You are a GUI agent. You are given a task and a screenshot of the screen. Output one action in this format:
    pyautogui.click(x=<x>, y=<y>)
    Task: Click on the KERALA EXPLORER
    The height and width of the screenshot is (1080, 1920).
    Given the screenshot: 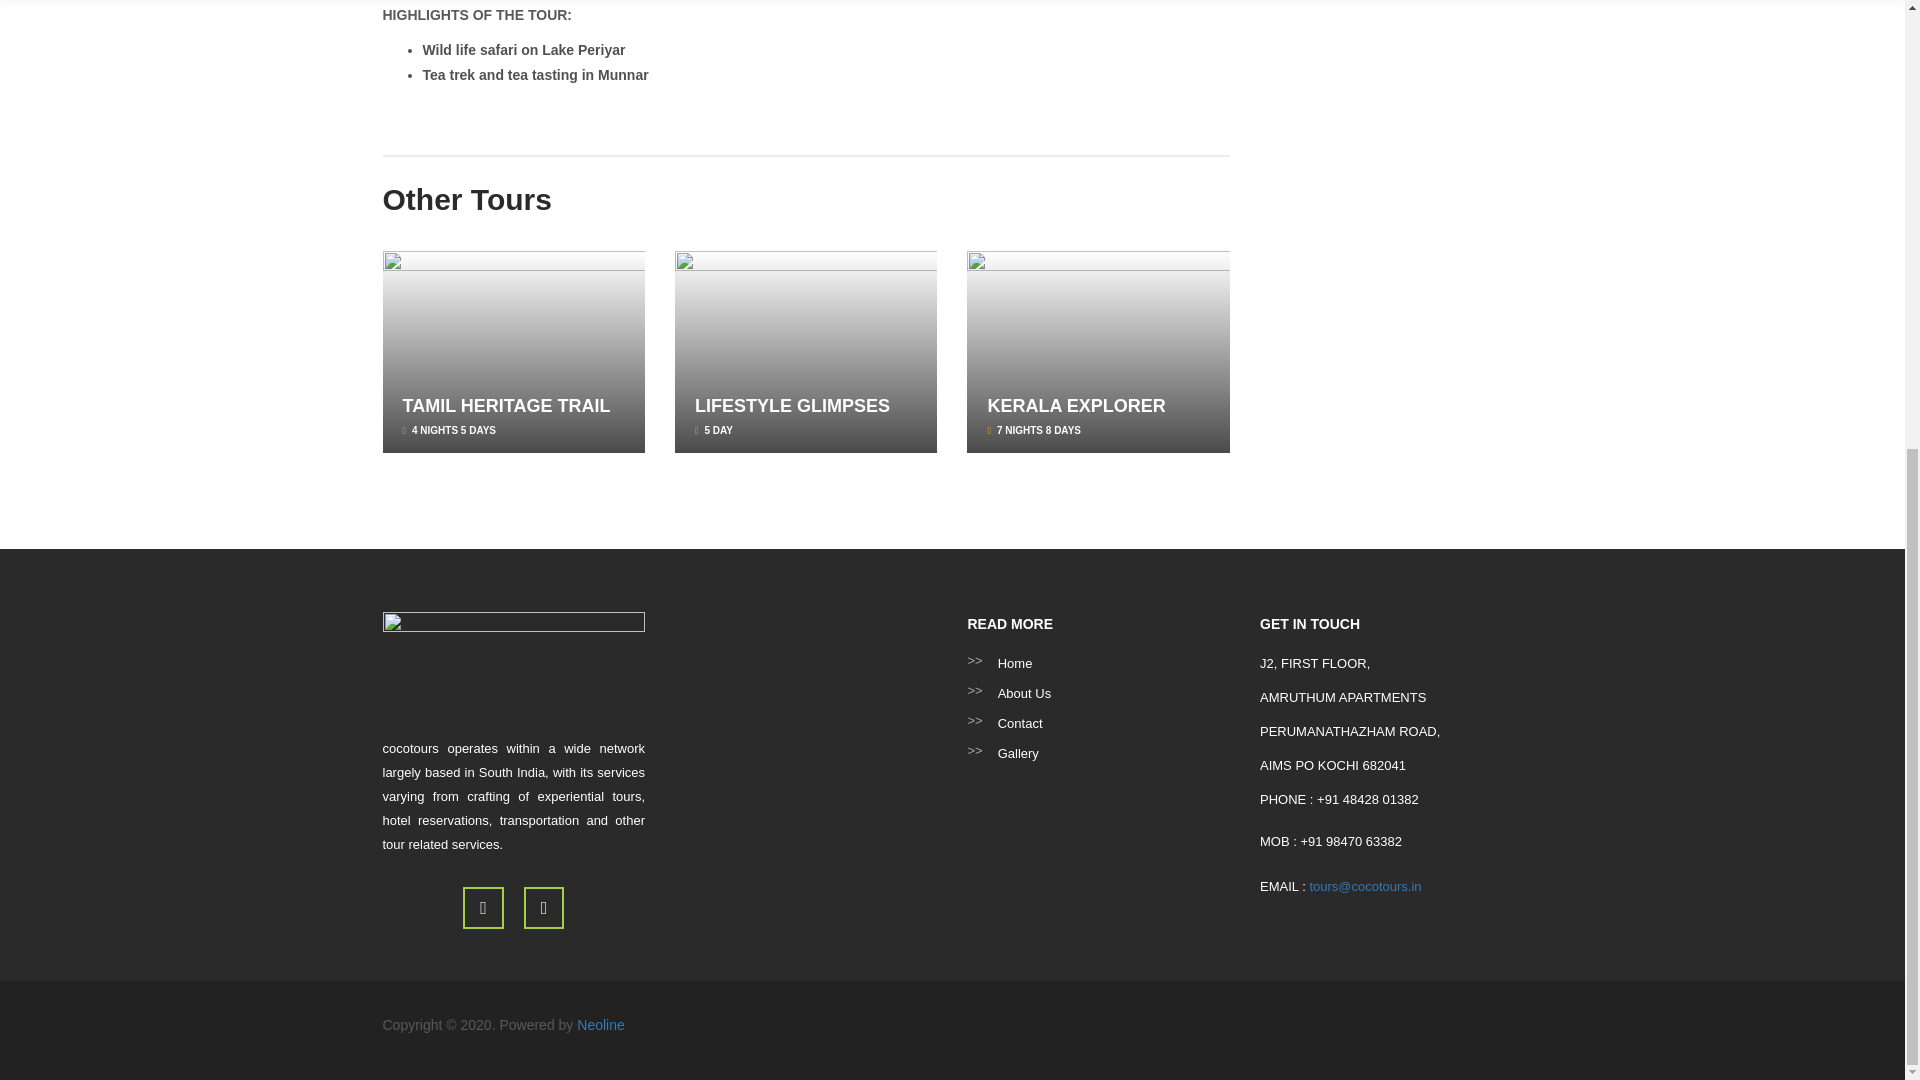 What is the action you would take?
    pyautogui.click(x=1076, y=406)
    